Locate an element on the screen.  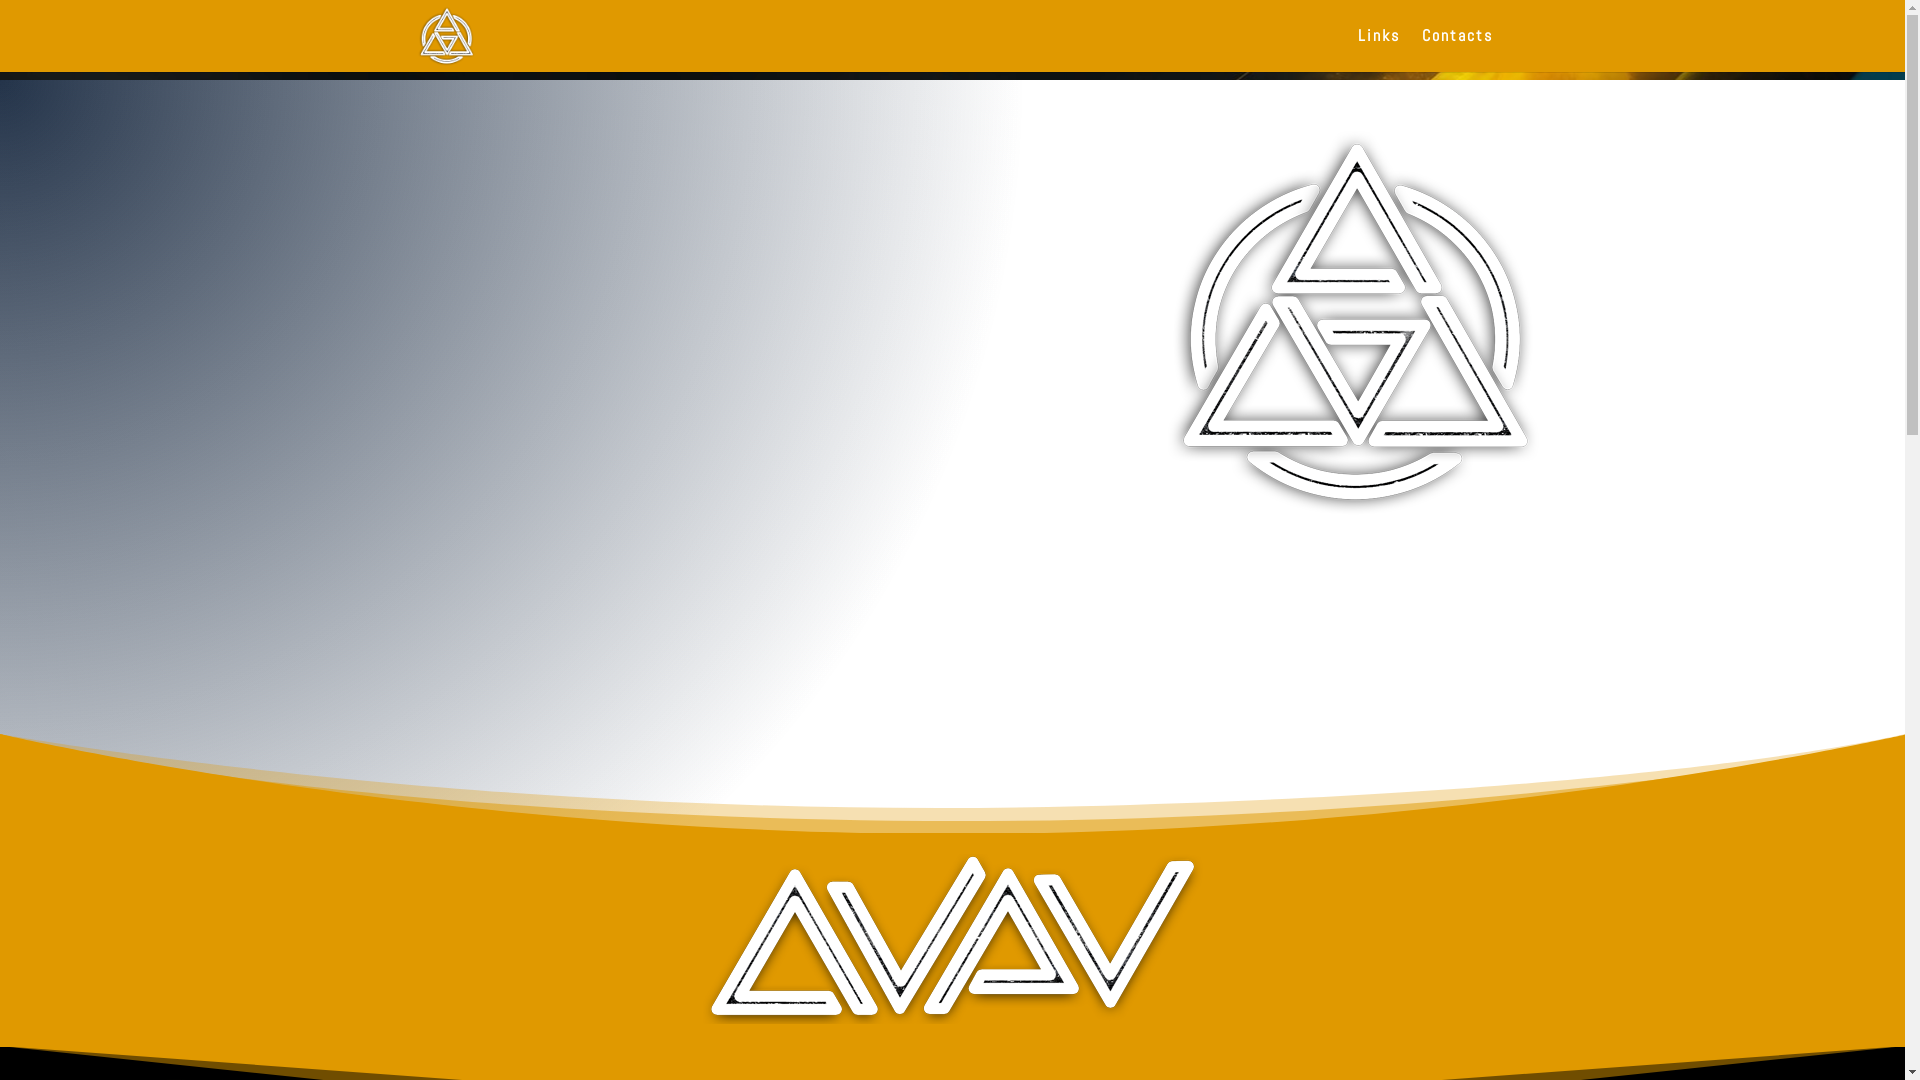
Contacts is located at coordinates (1458, 50).